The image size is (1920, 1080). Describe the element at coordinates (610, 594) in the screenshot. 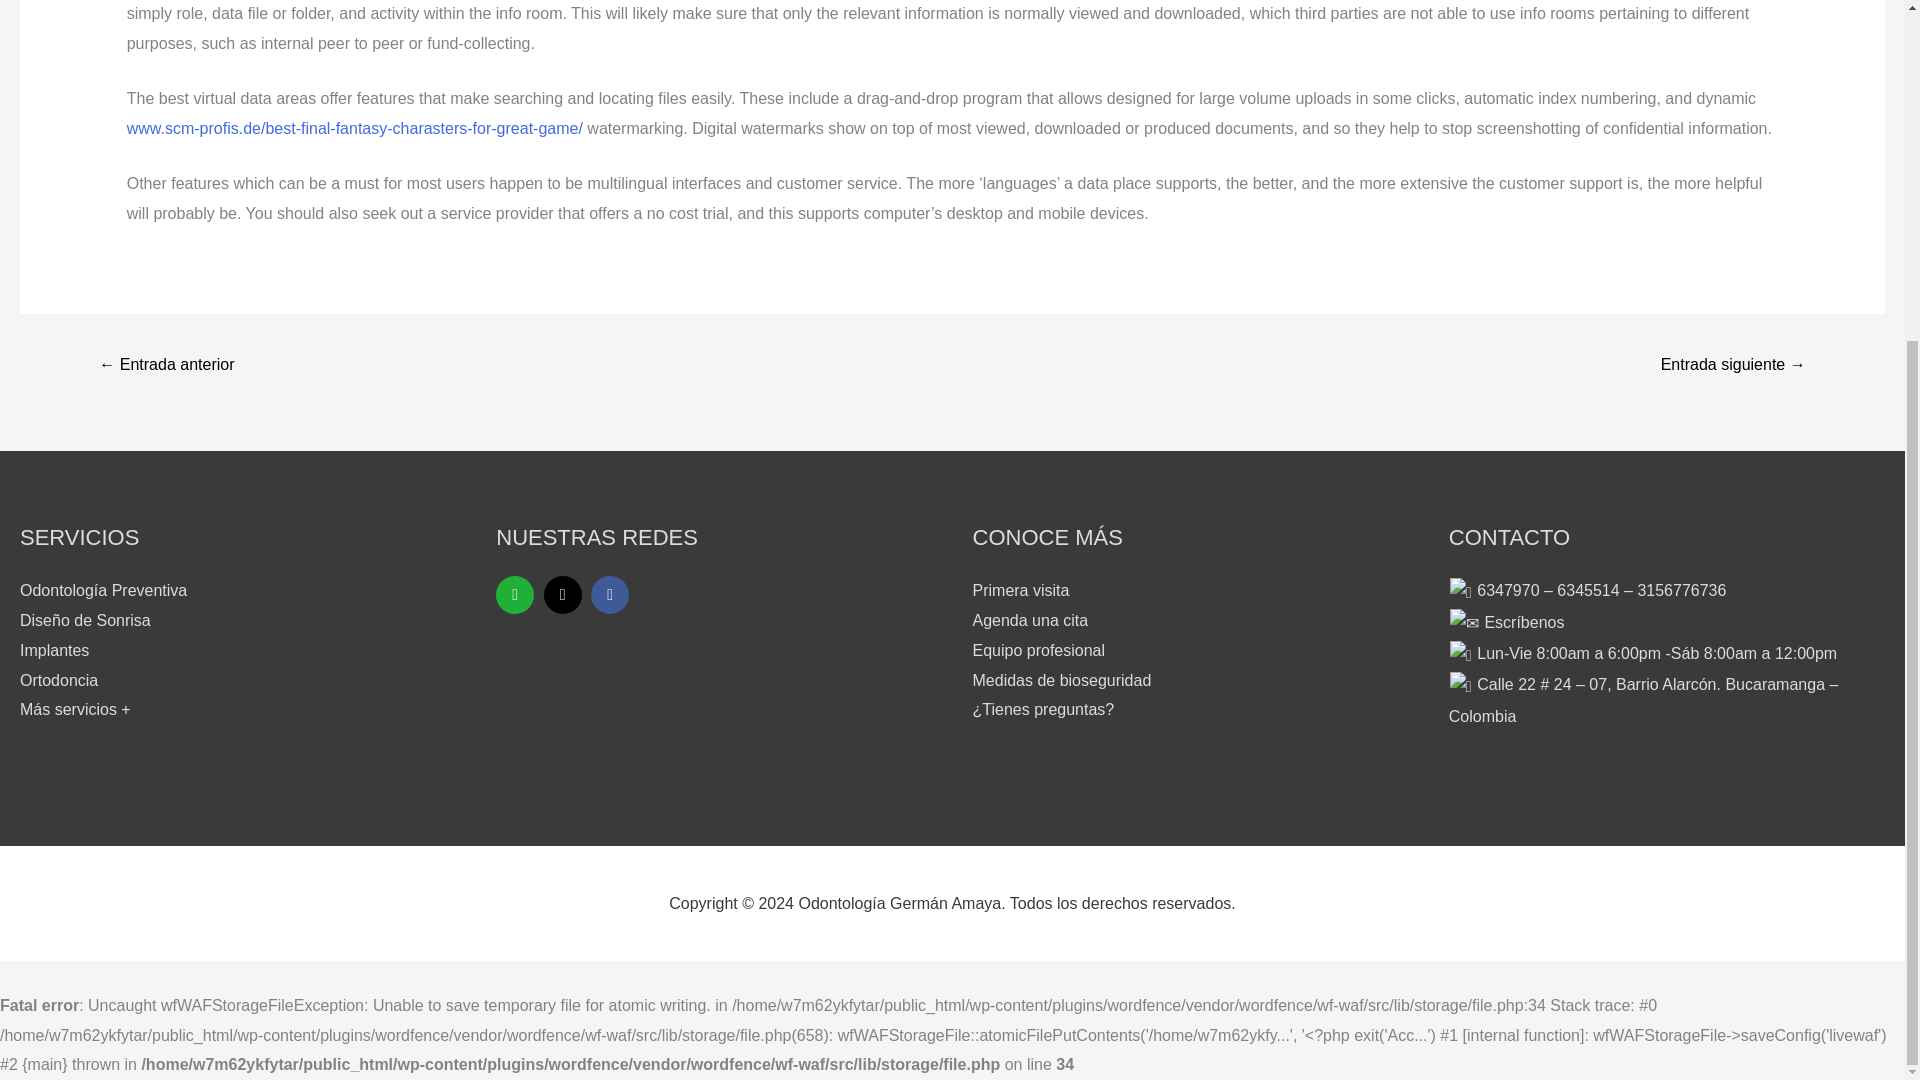

I see `Facebook` at that location.